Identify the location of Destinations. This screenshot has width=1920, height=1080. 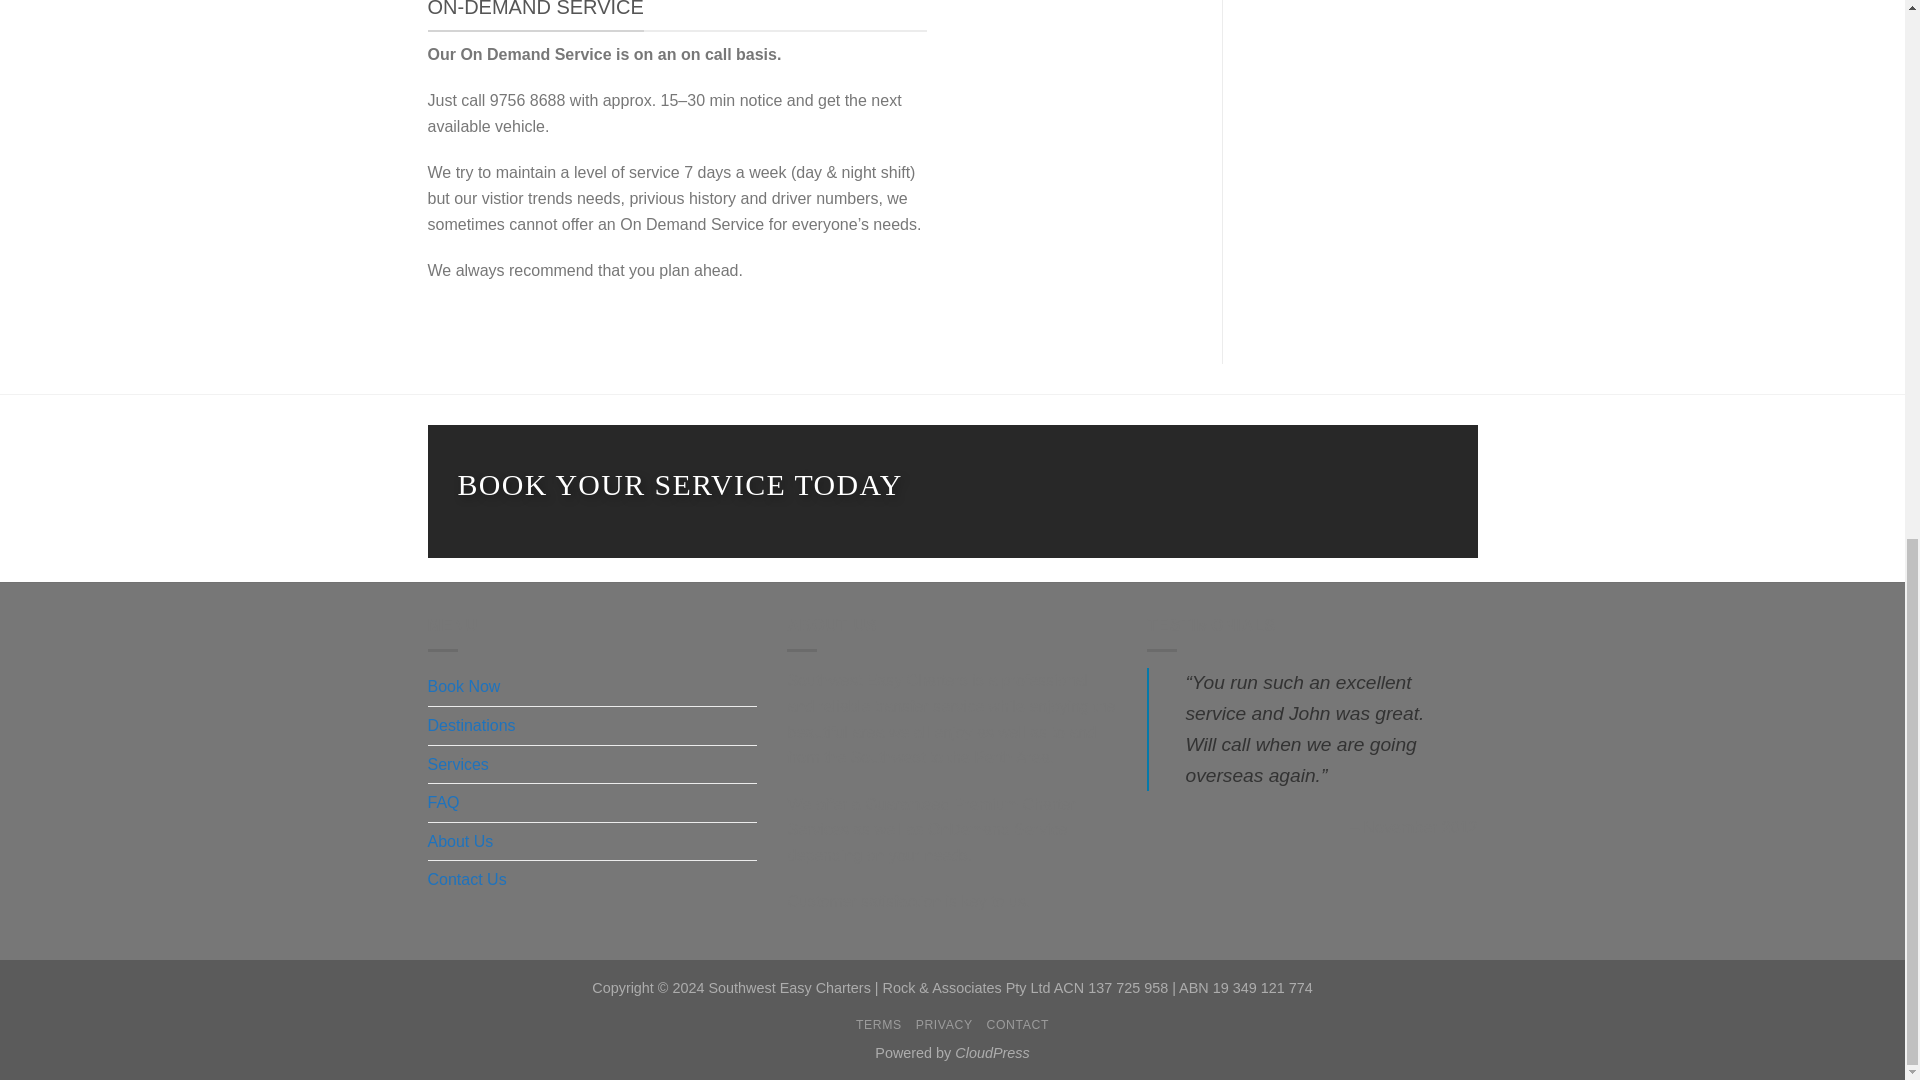
(472, 726).